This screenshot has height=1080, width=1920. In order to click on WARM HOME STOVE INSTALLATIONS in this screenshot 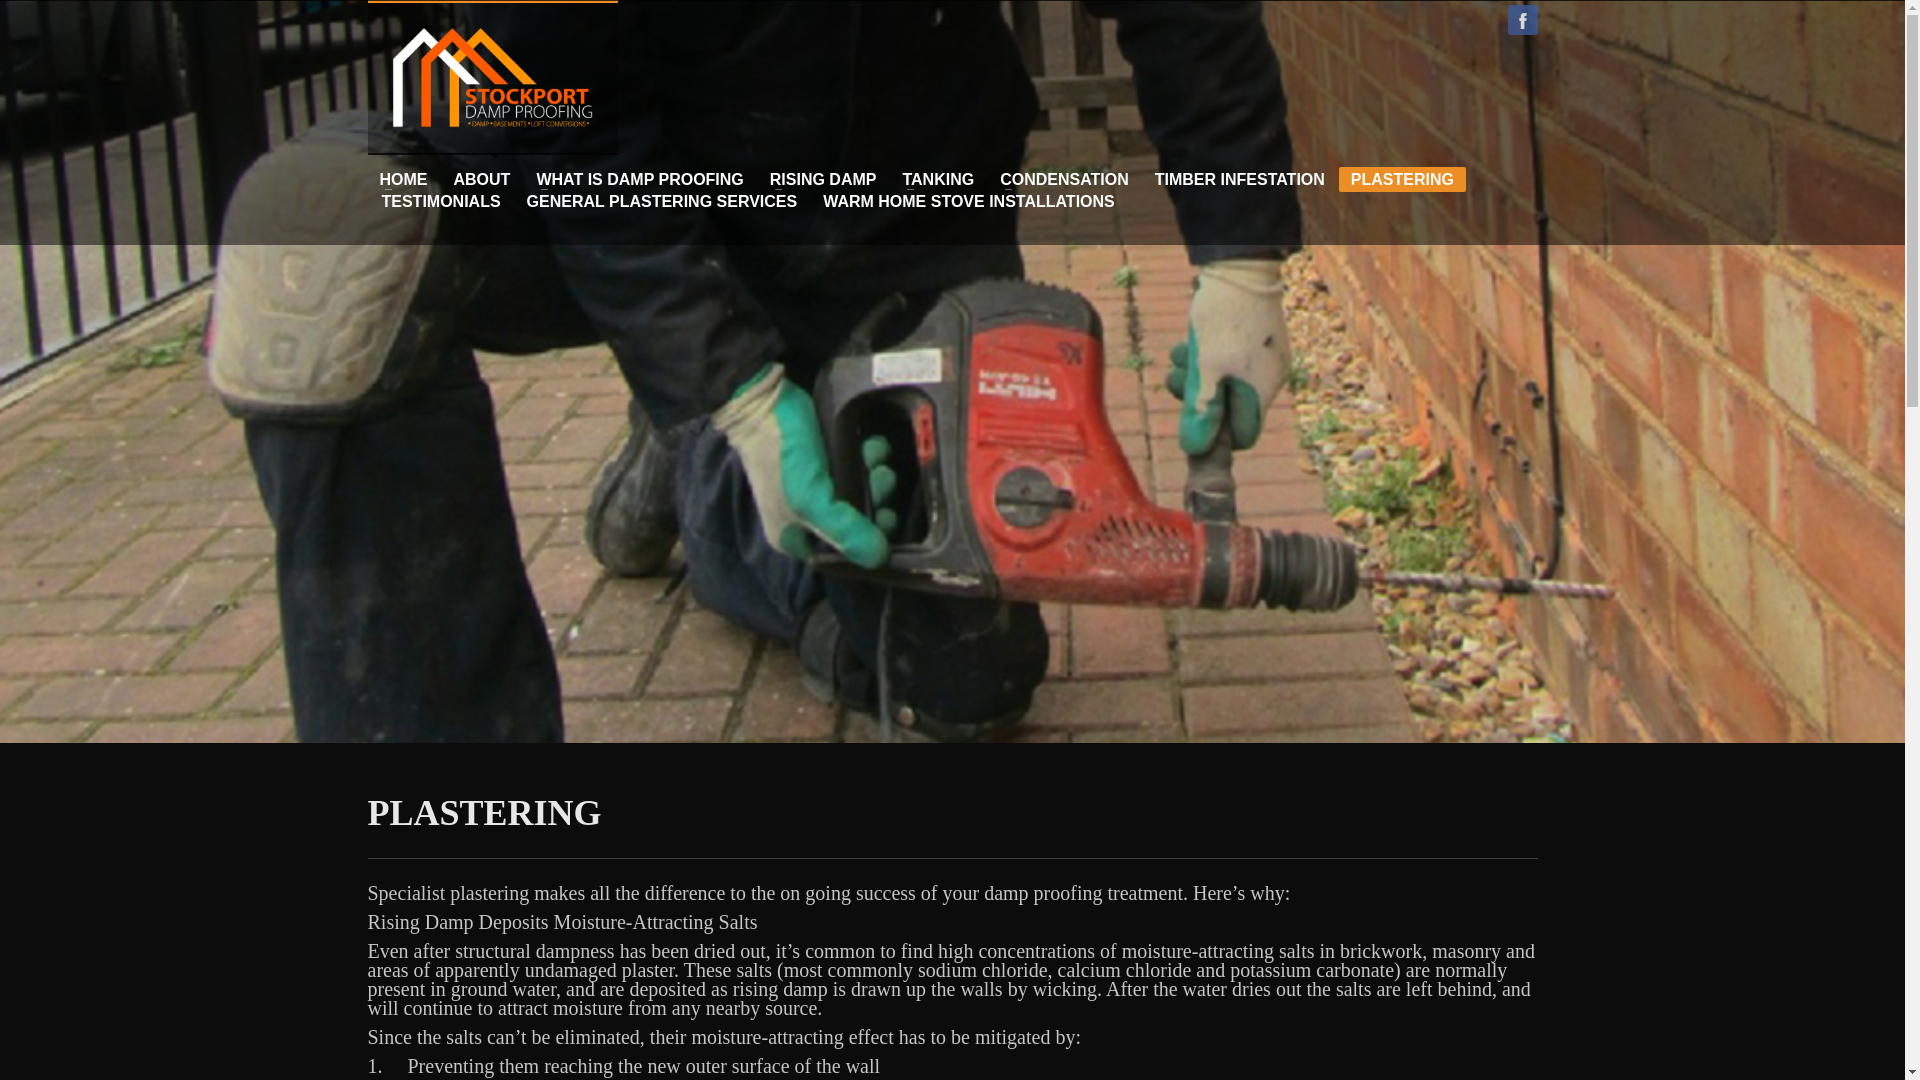, I will do `click(968, 202)`.